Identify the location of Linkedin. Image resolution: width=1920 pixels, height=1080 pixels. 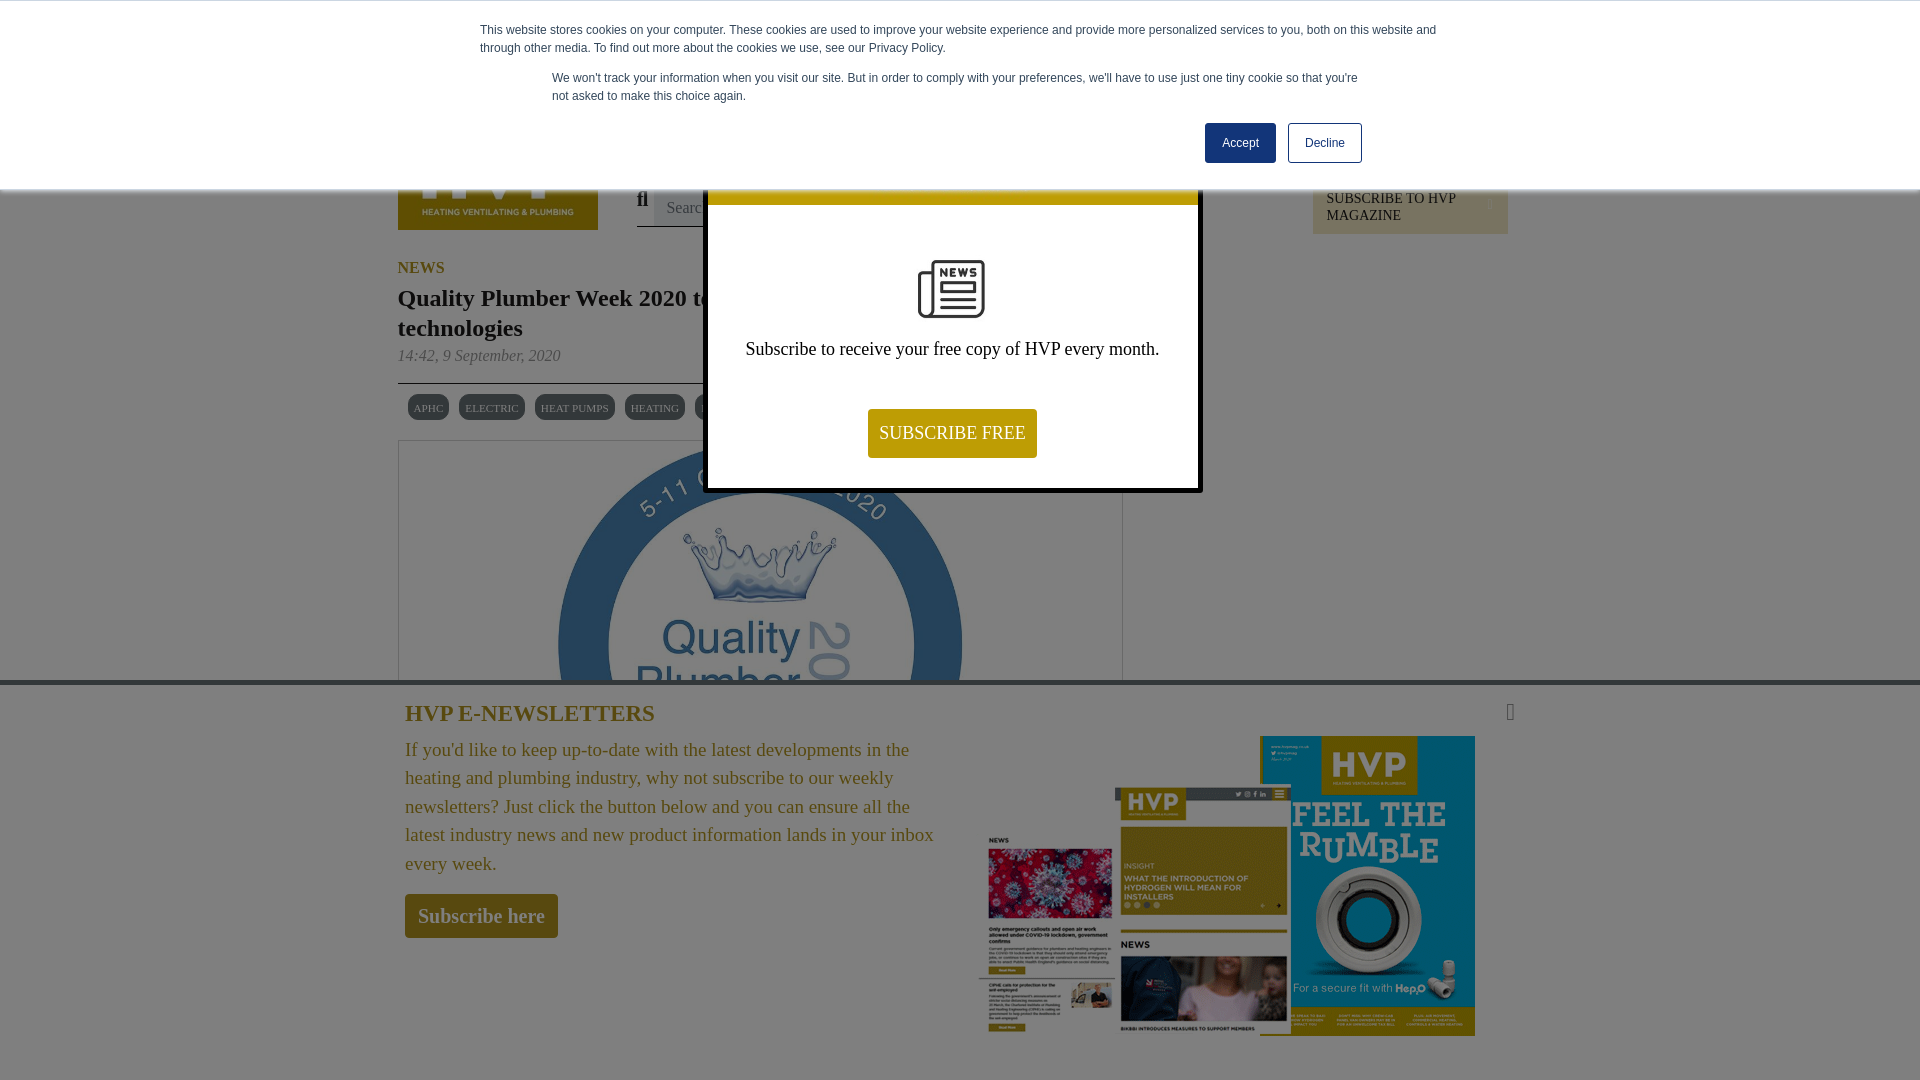
(1276, 908).